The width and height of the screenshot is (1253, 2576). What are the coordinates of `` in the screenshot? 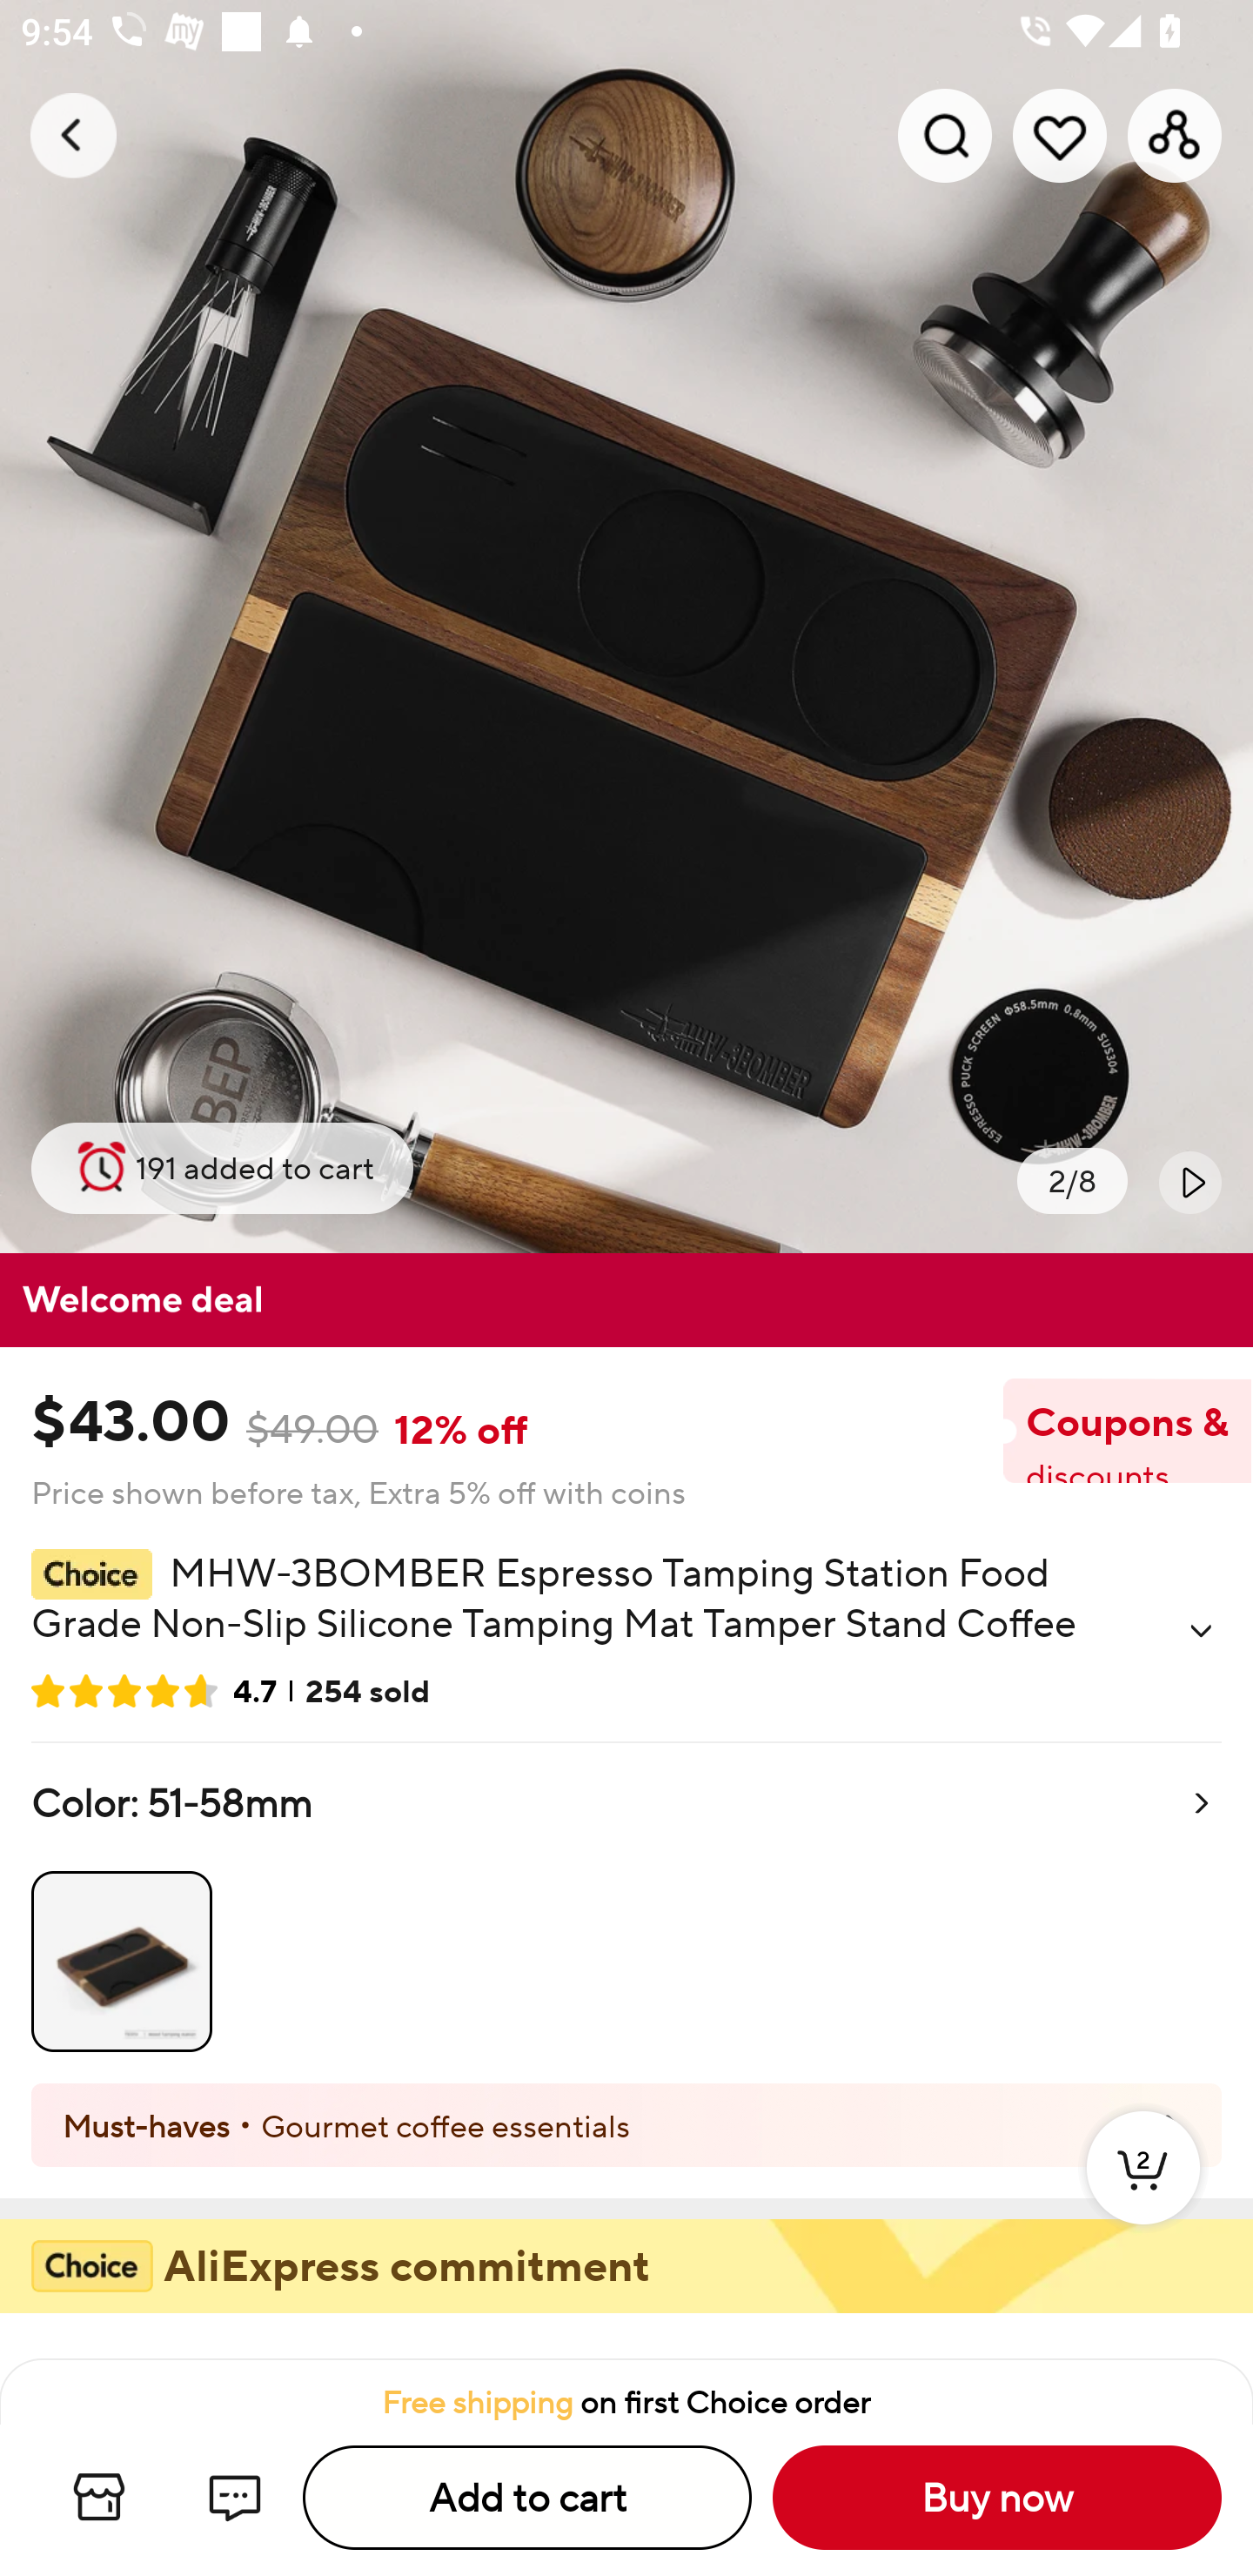 It's located at (1190, 1182).